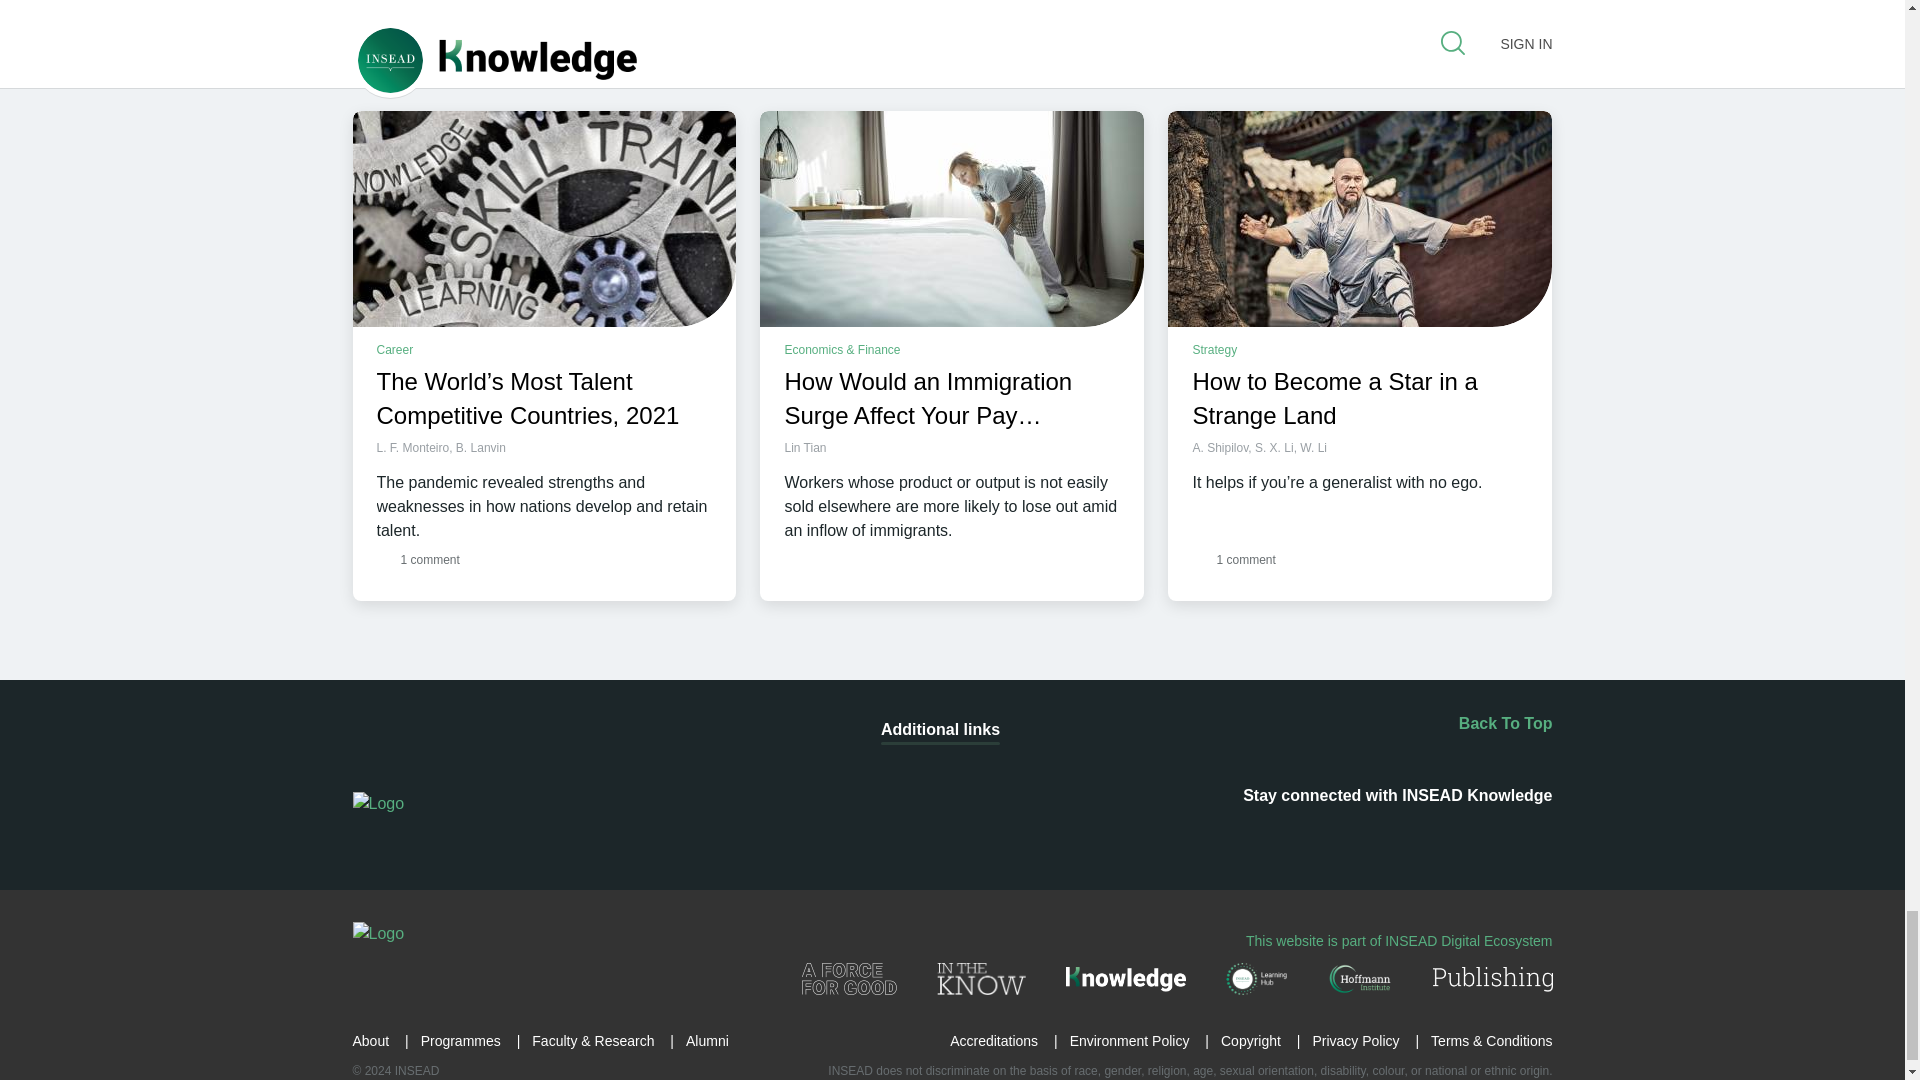 This screenshot has height=1080, width=1920. What do you see at coordinates (1176, 834) in the screenshot?
I see `RSS` at bounding box center [1176, 834].